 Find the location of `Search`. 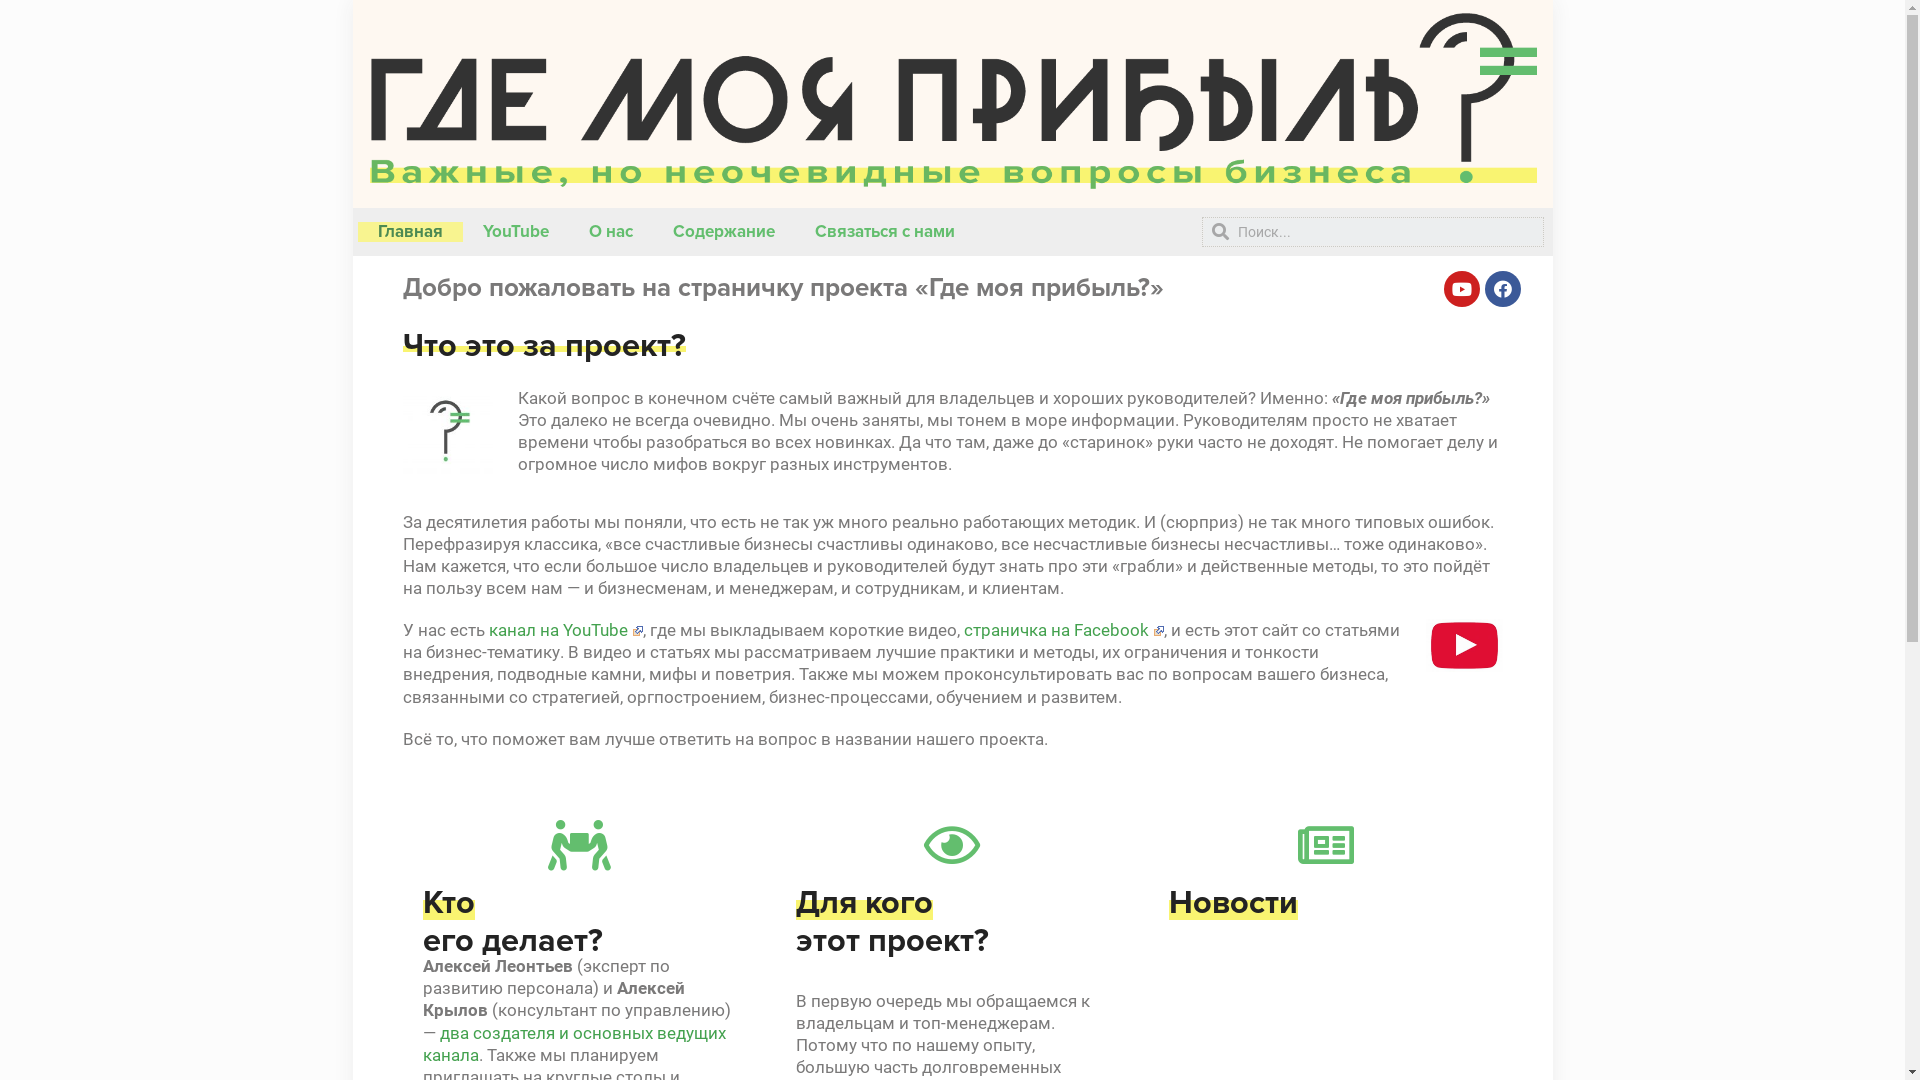

Search is located at coordinates (1385, 232).